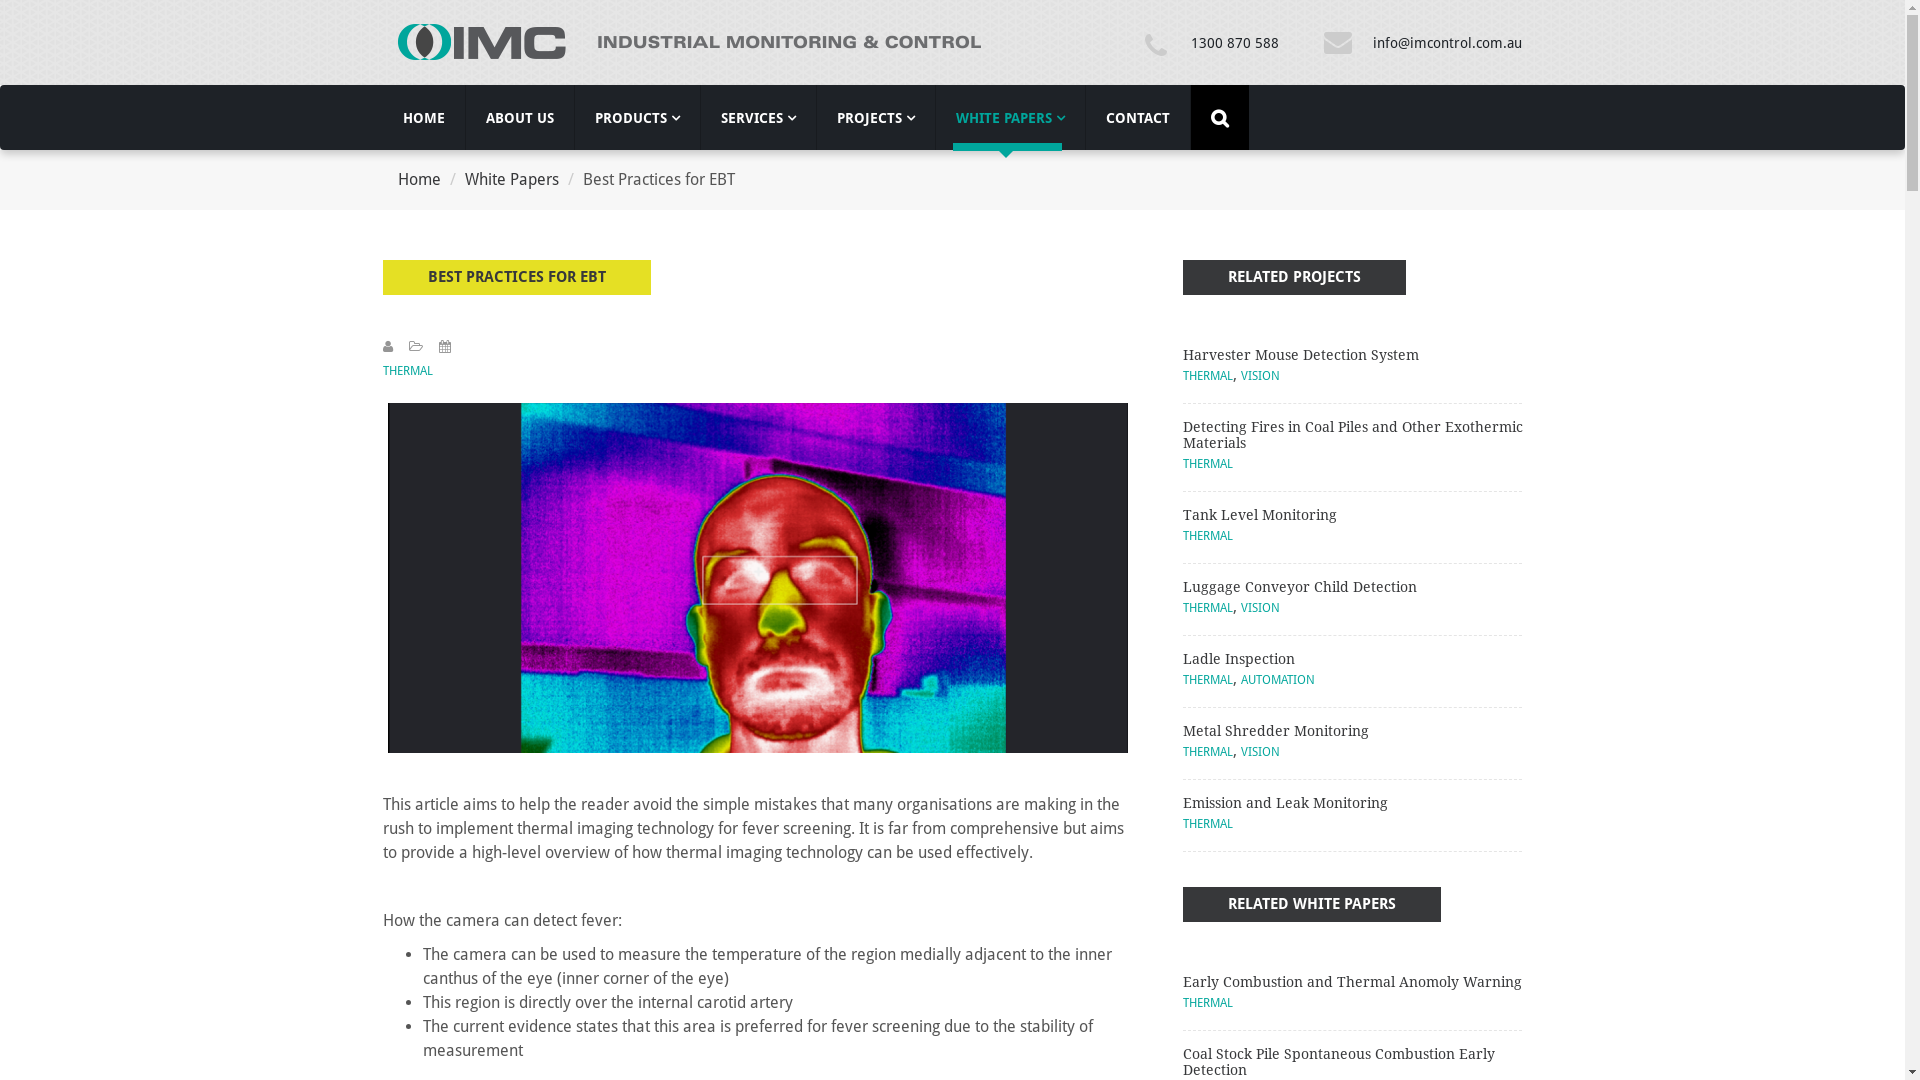 The width and height of the screenshot is (1920, 1080). Describe the element at coordinates (1010, 118) in the screenshot. I see `WHITE PAPERS` at that location.